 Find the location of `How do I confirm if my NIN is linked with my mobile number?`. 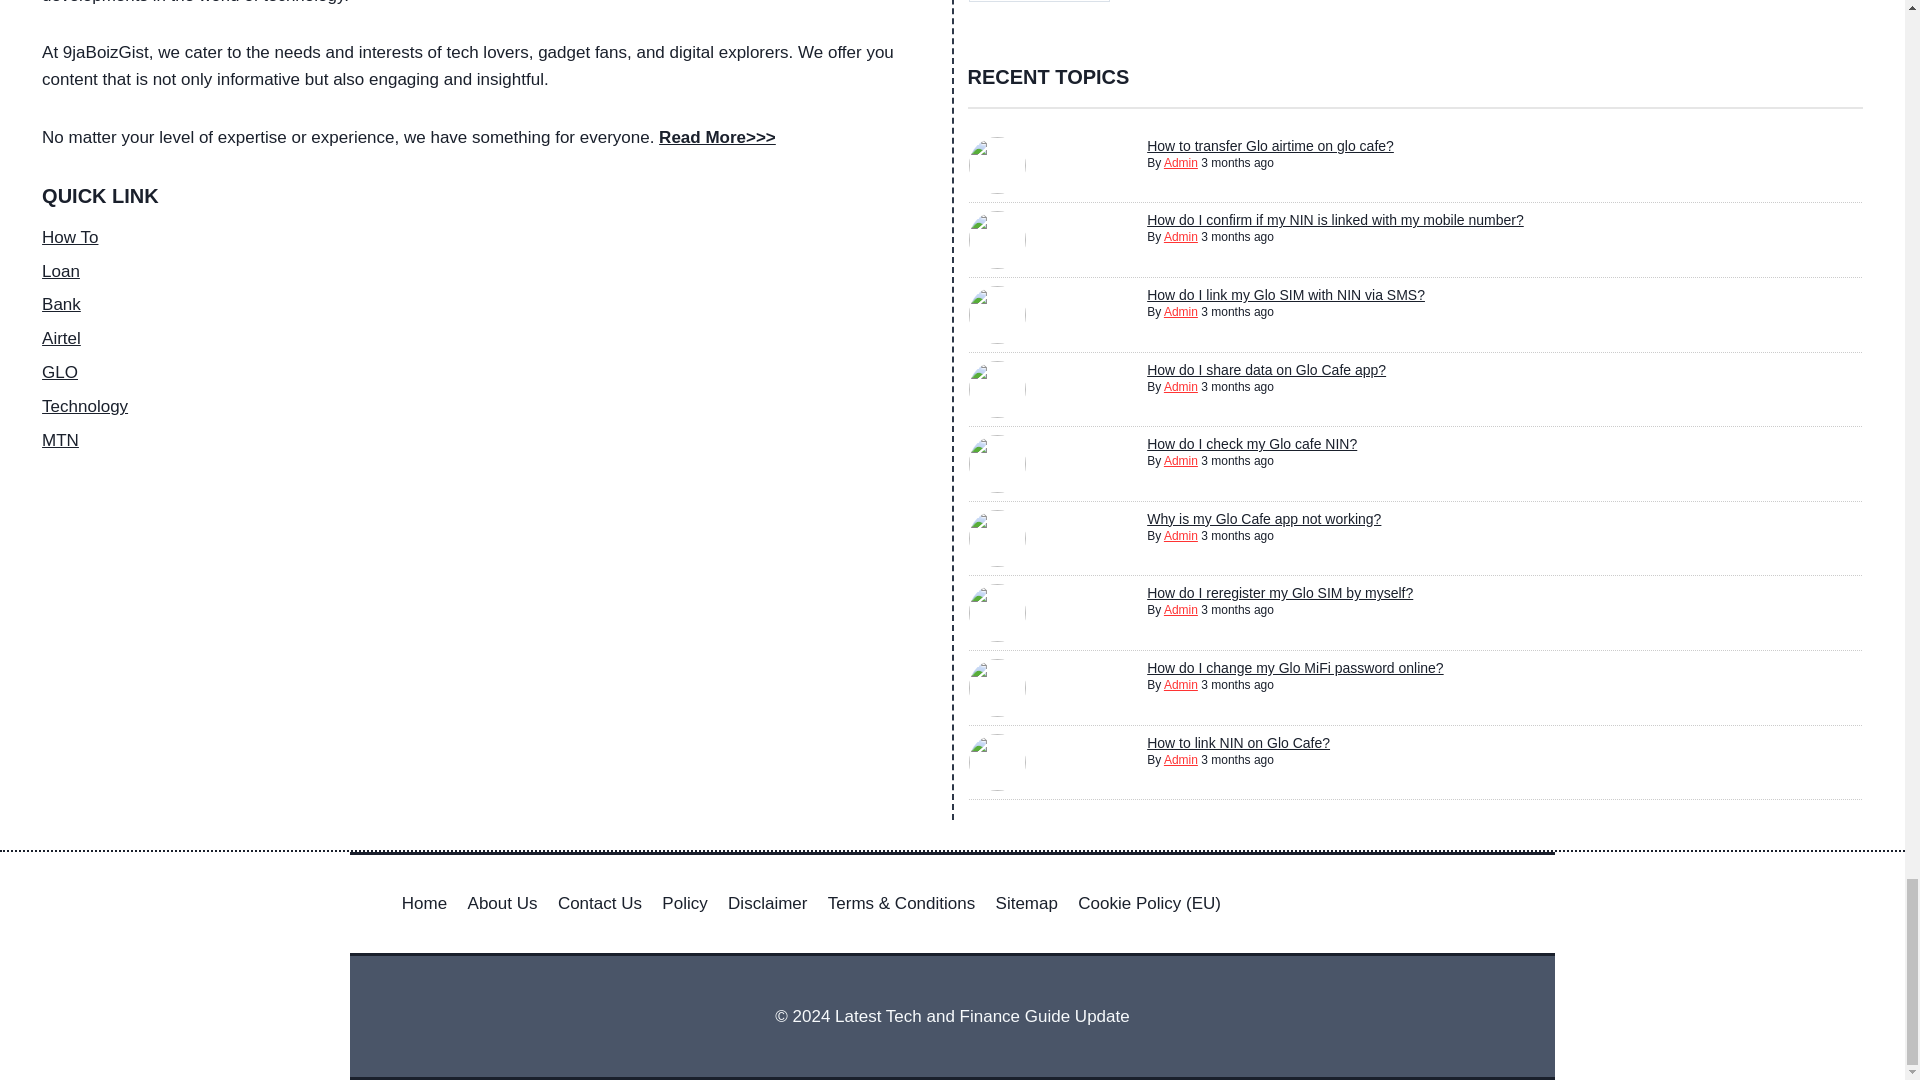

How do I confirm if my NIN is linked with my mobile number? is located at coordinates (1335, 219).